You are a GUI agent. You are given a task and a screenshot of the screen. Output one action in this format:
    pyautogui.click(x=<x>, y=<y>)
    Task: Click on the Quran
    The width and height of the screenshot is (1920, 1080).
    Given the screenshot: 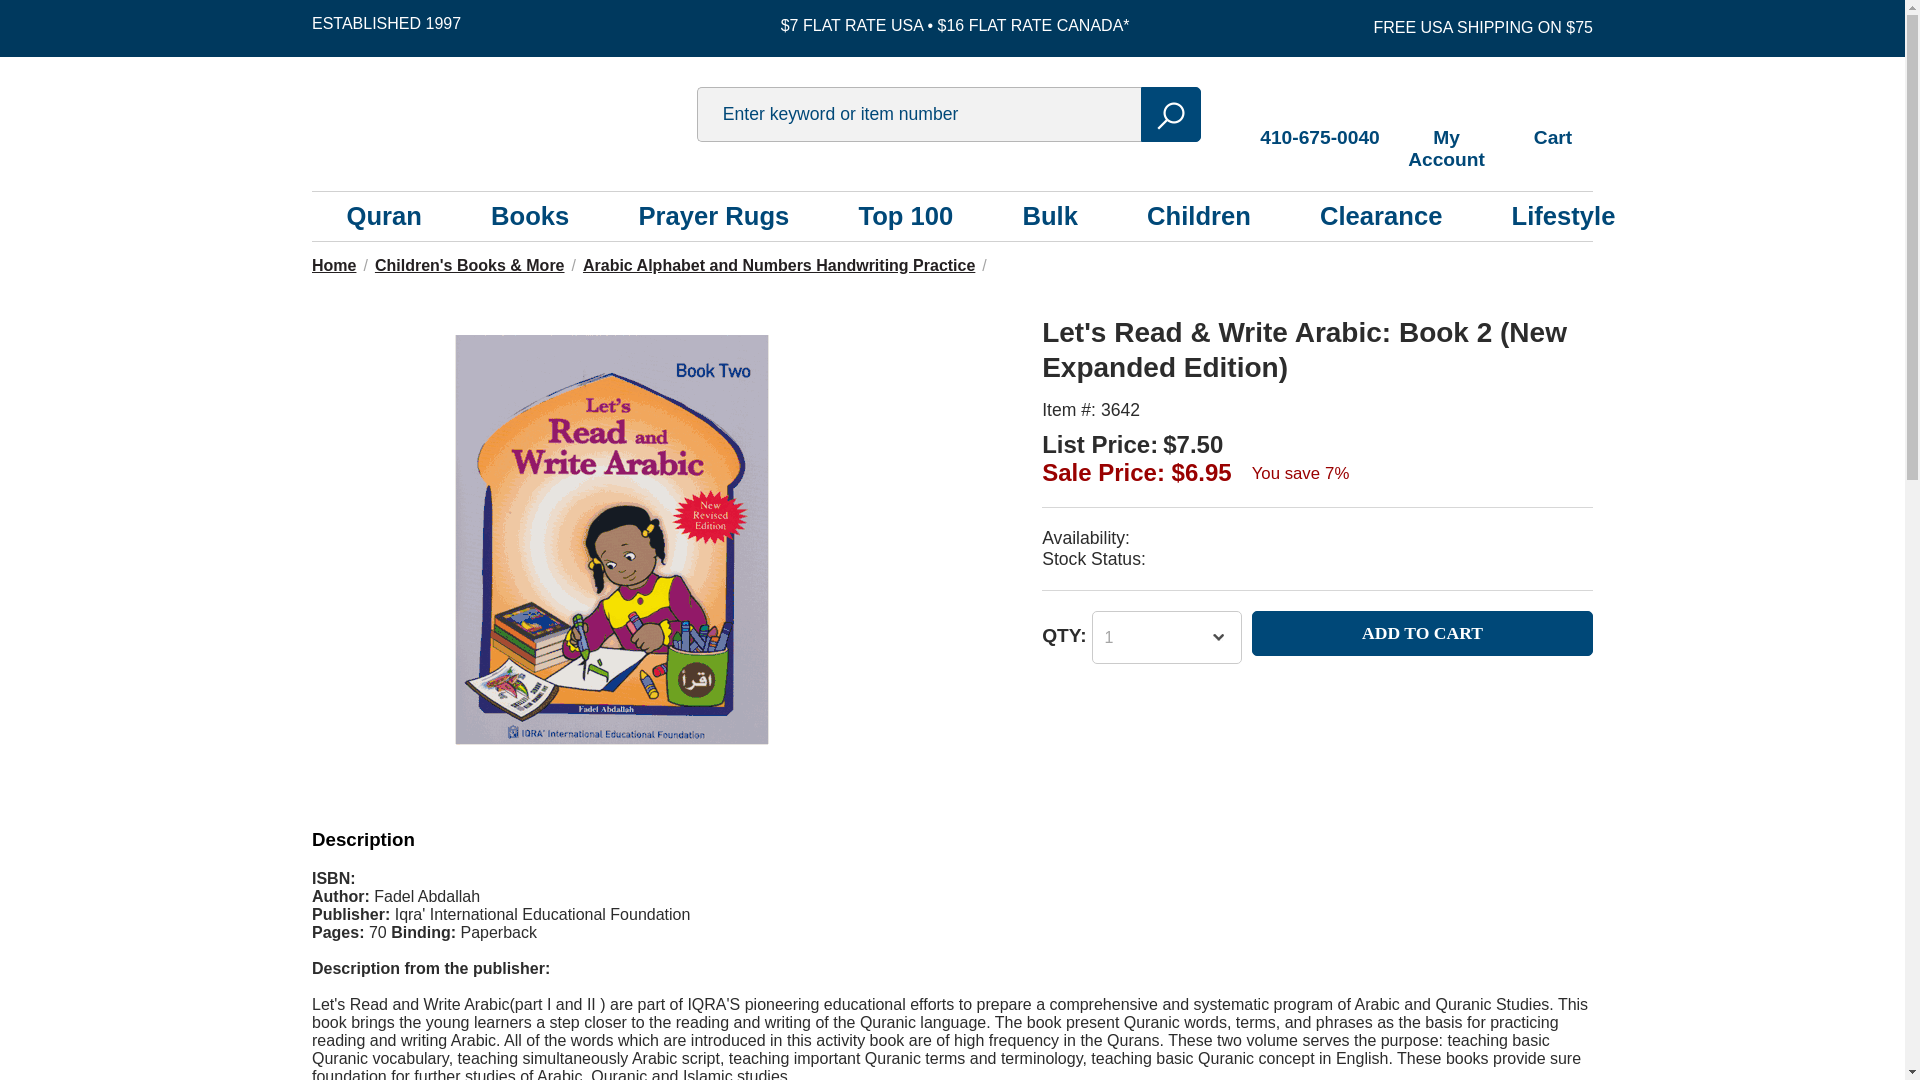 What is the action you would take?
    pyautogui.click(x=384, y=216)
    